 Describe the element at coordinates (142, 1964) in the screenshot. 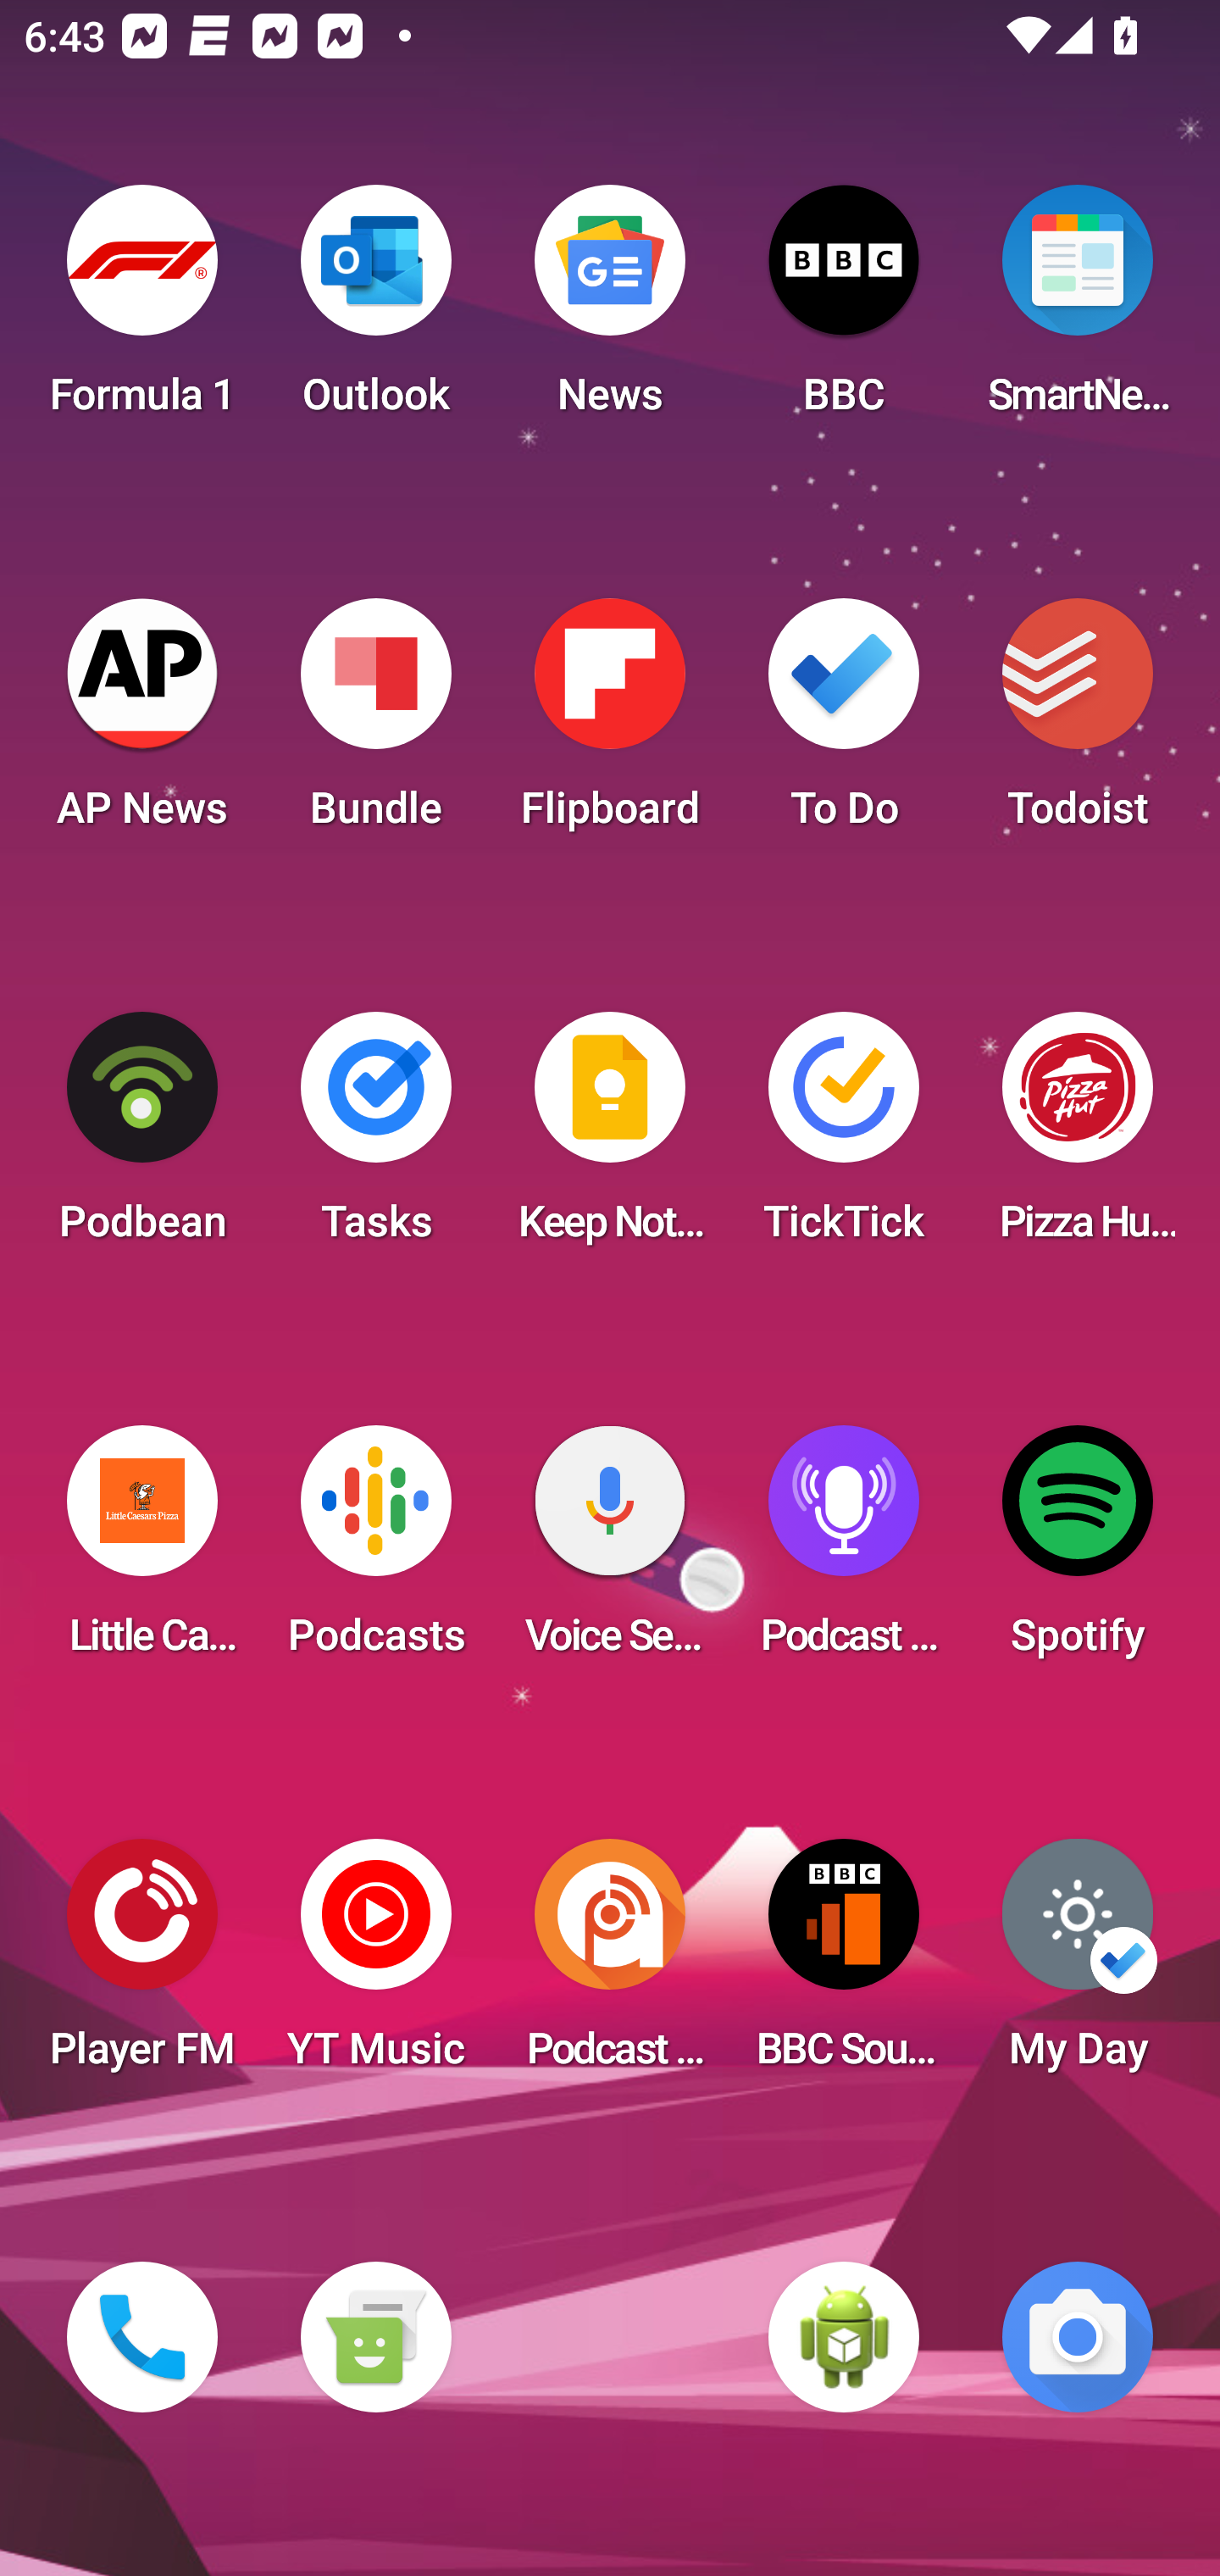

I see `Player FM` at that location.